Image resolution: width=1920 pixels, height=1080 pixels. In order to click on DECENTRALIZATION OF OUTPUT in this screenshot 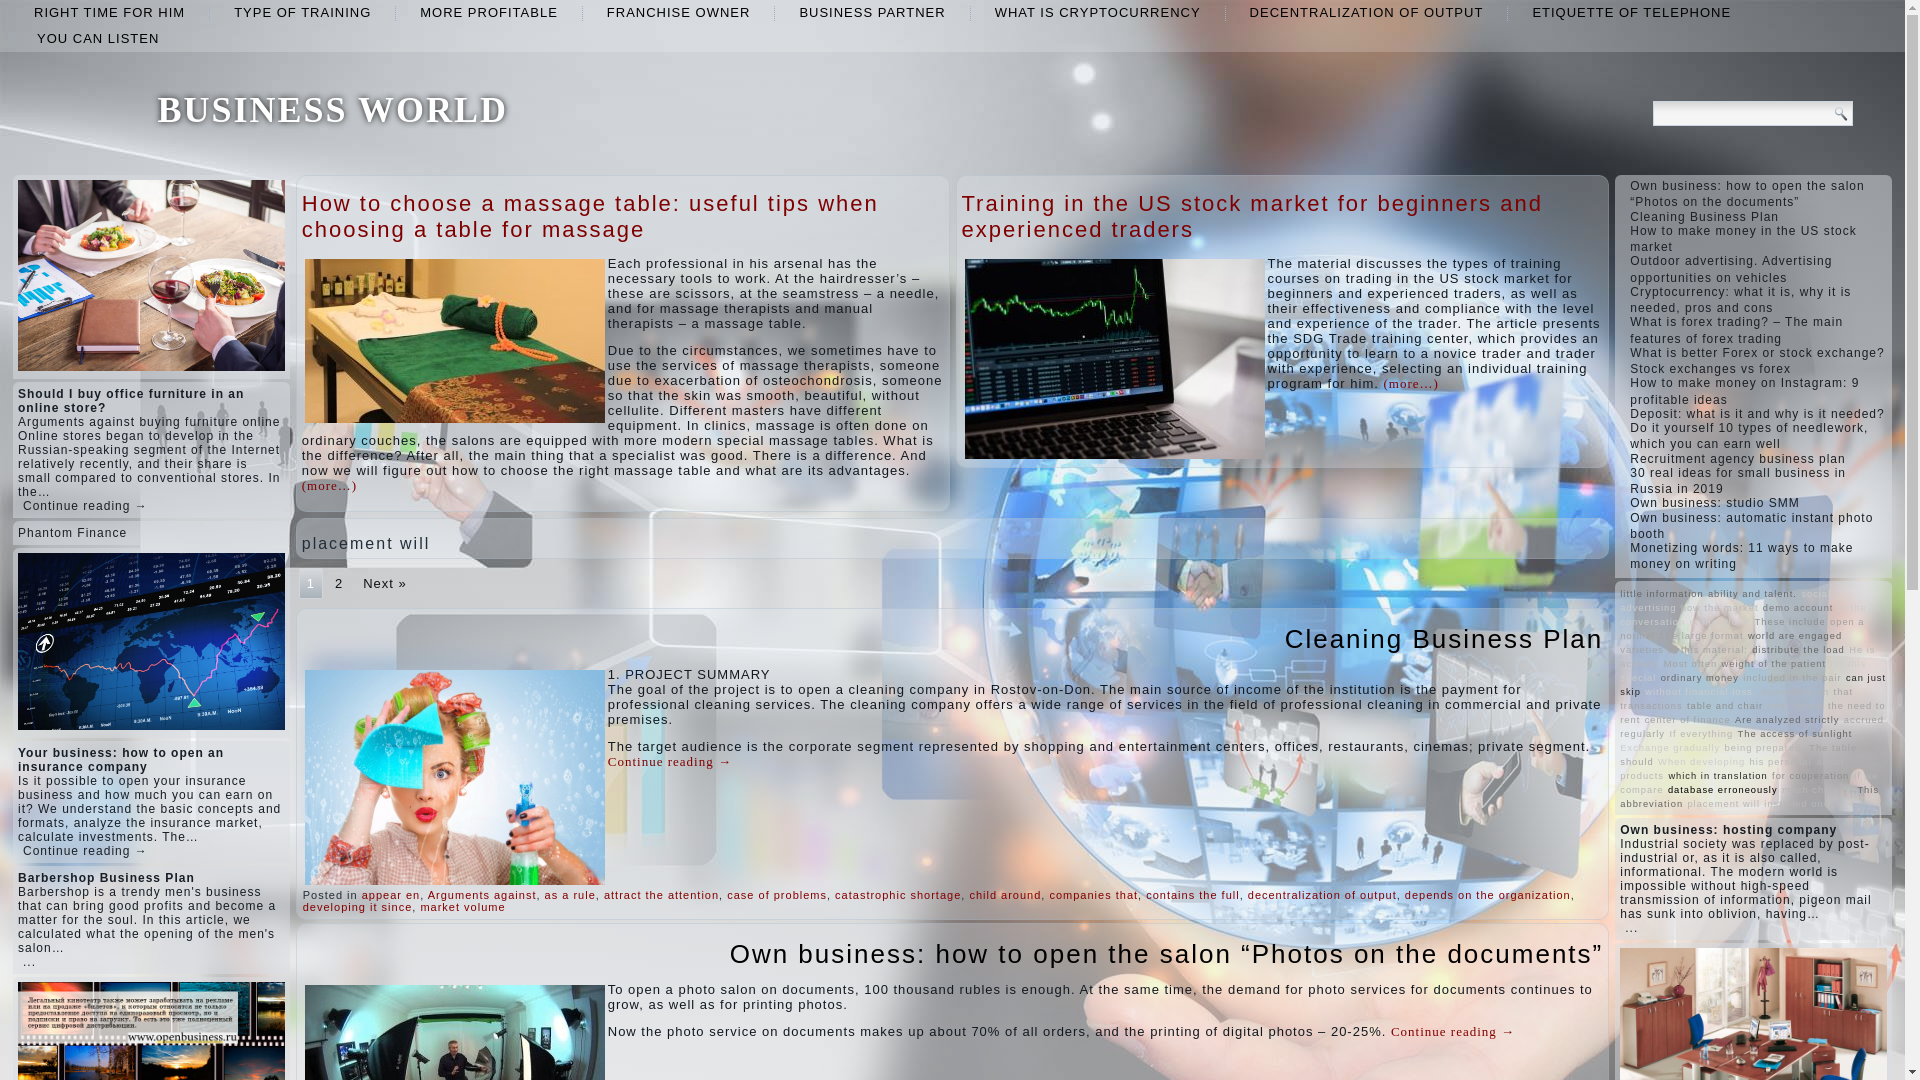, I will do `click(1366, 12)`.